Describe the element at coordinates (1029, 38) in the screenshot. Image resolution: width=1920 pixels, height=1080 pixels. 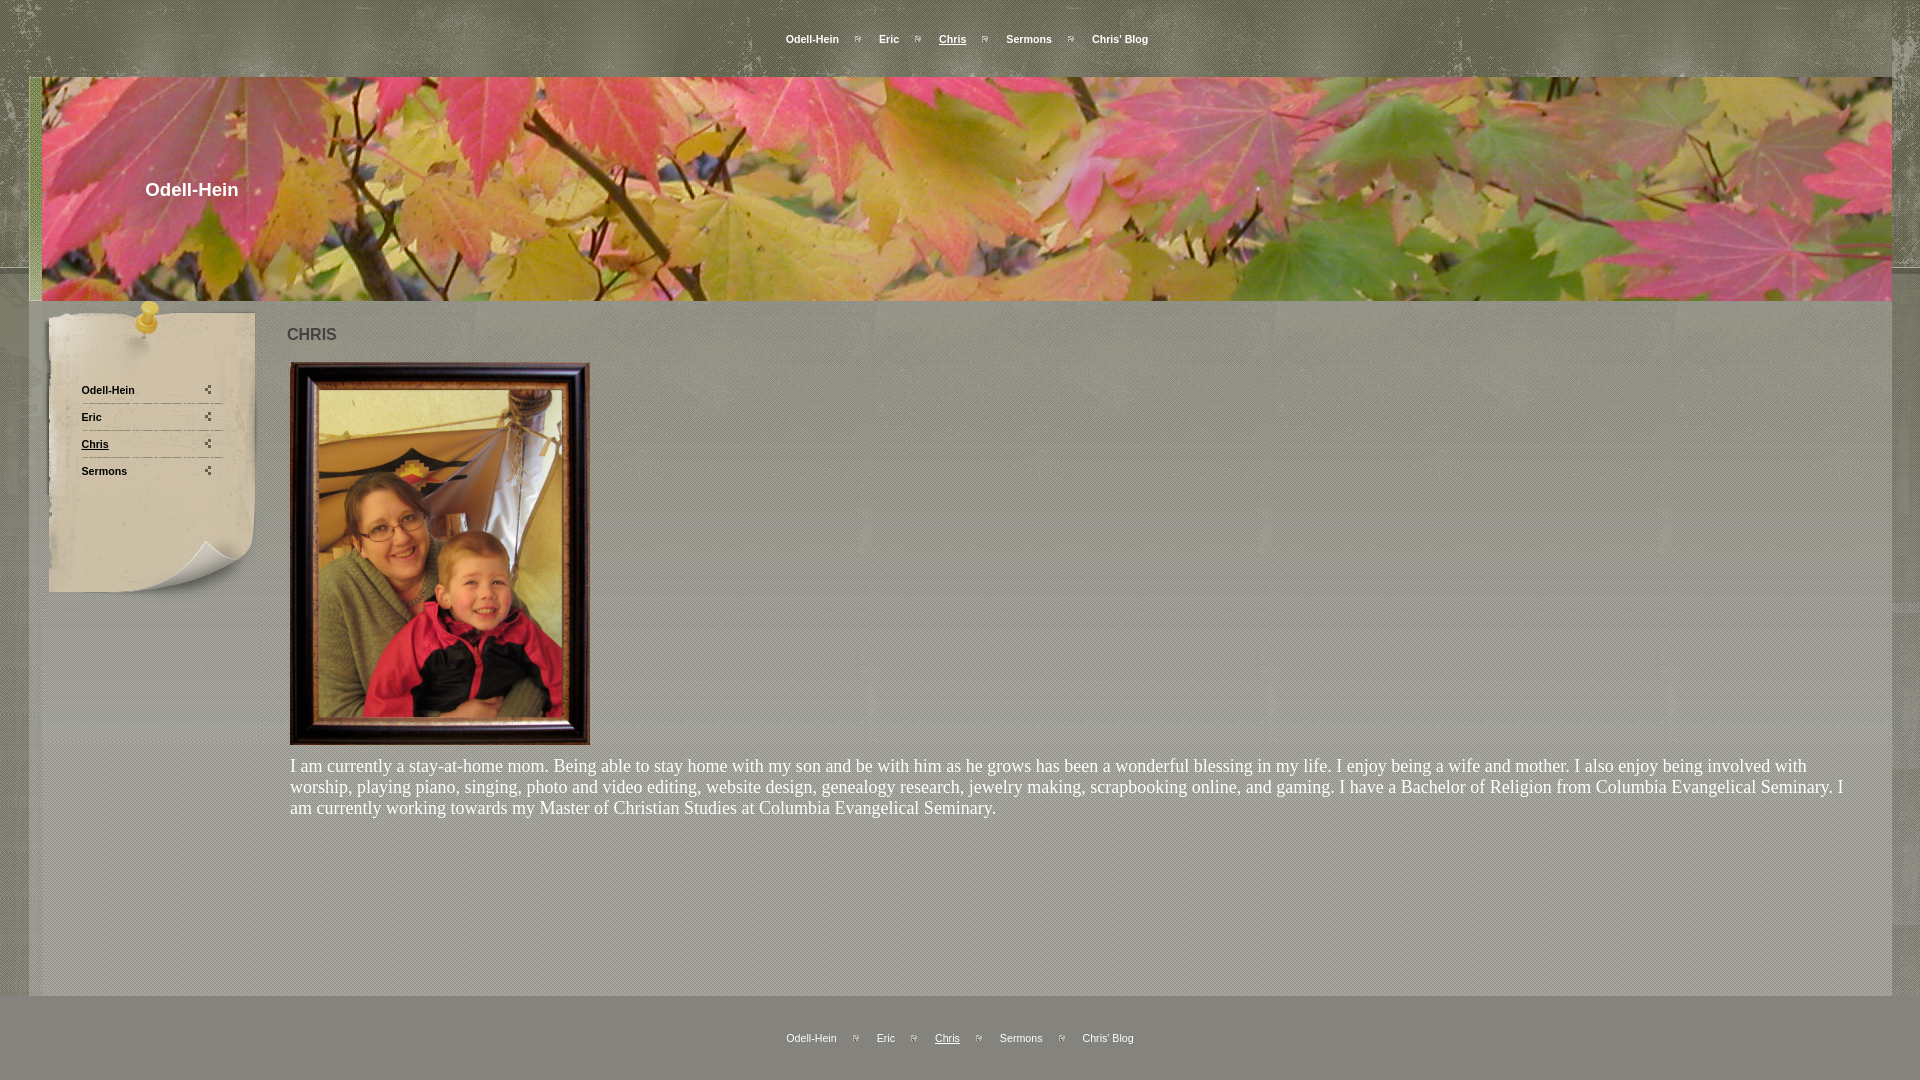
I see `Sermons` at that location.